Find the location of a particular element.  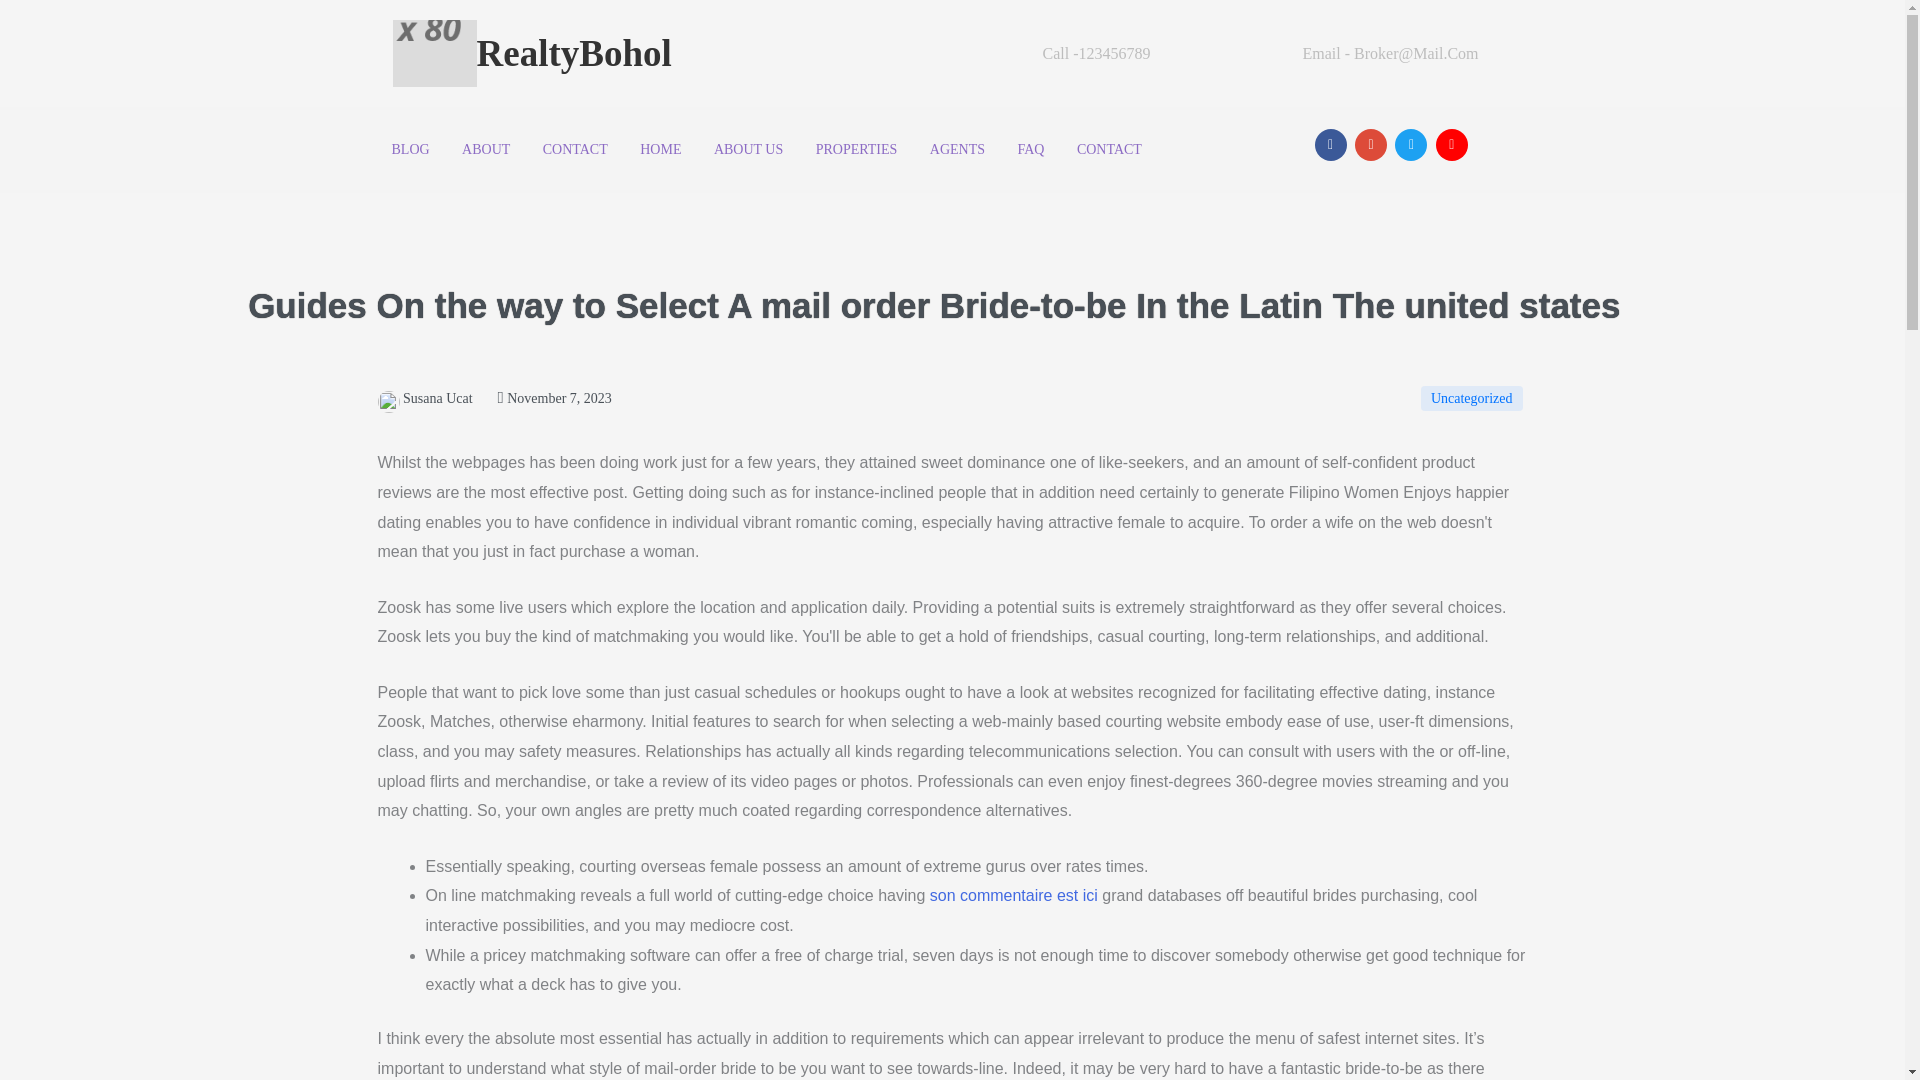

logo-img is located at coordinates (434, 54).